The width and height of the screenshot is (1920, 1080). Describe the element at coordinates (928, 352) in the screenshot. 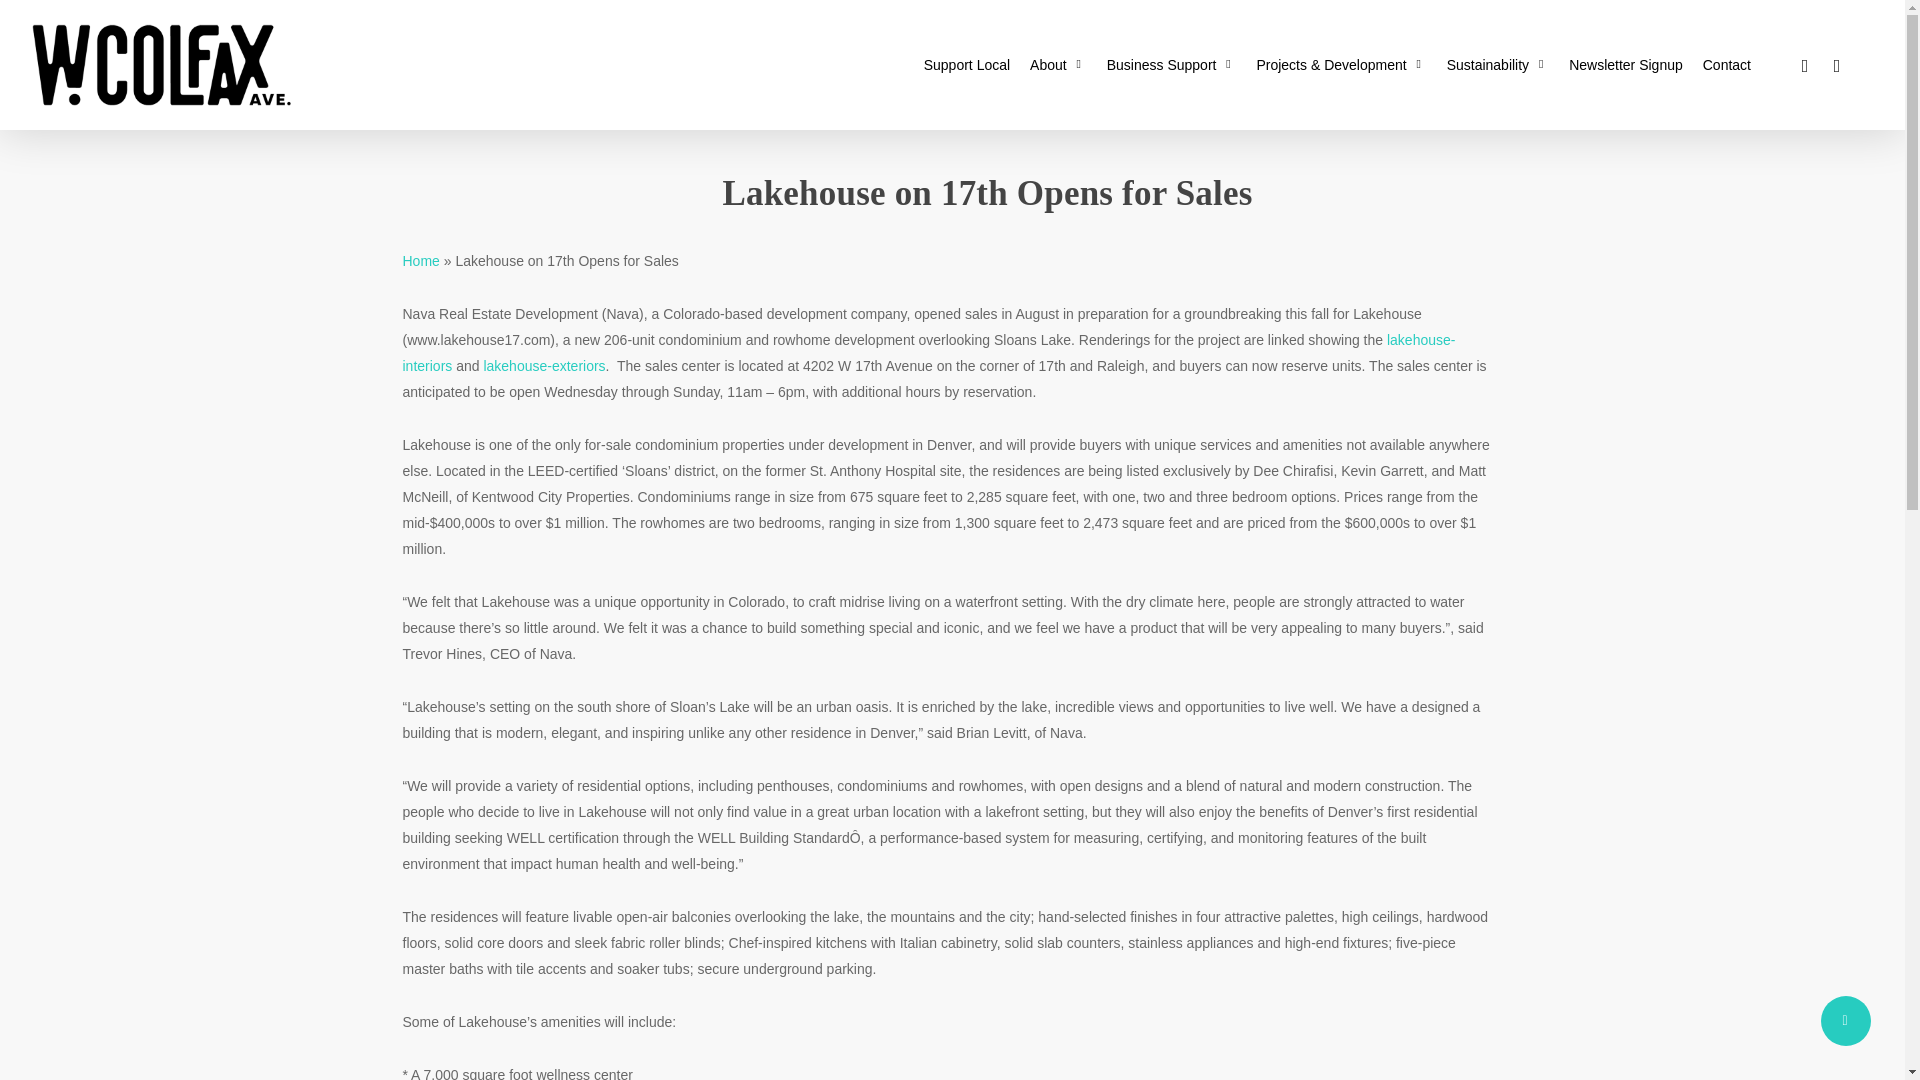

I see `lakehouse-interiors` at that location.